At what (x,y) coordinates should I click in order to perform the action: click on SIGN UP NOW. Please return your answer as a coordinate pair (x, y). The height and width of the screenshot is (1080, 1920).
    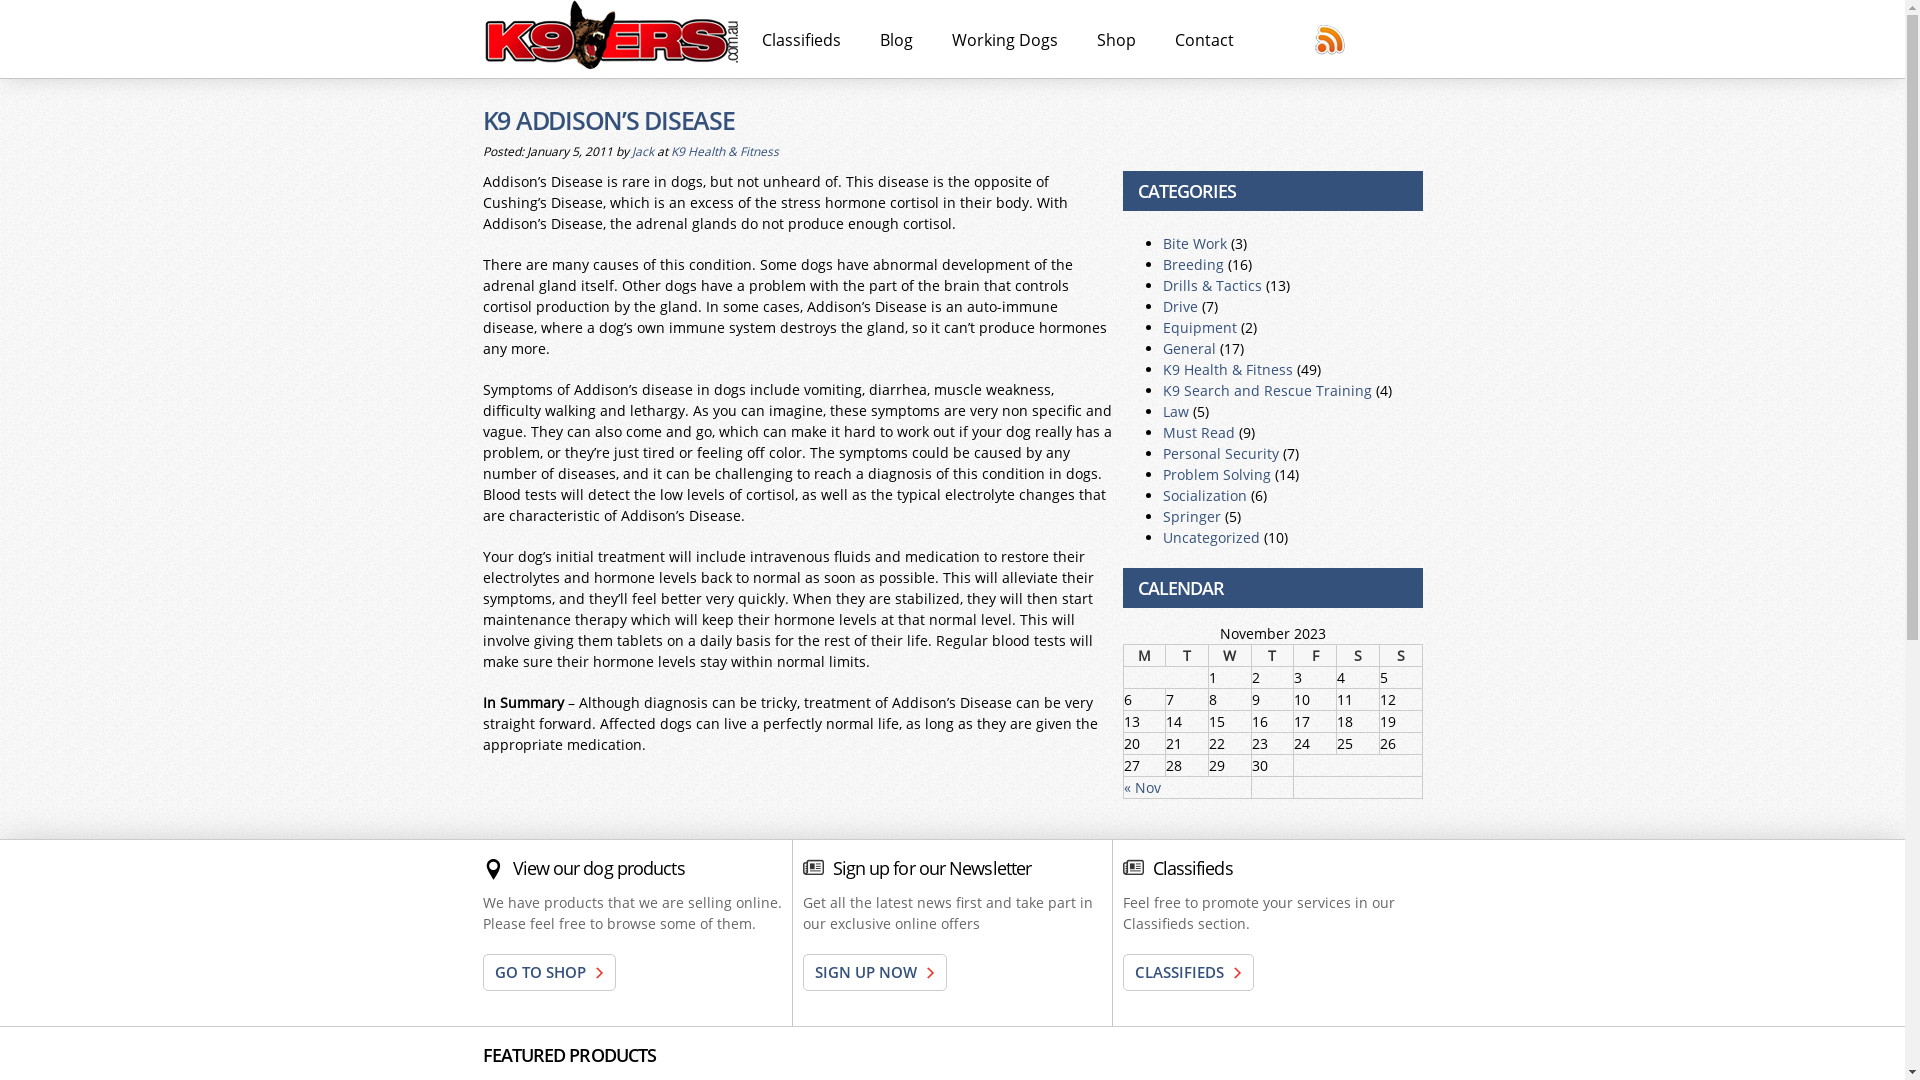
    Looking at the image, I should click on (874, 972).